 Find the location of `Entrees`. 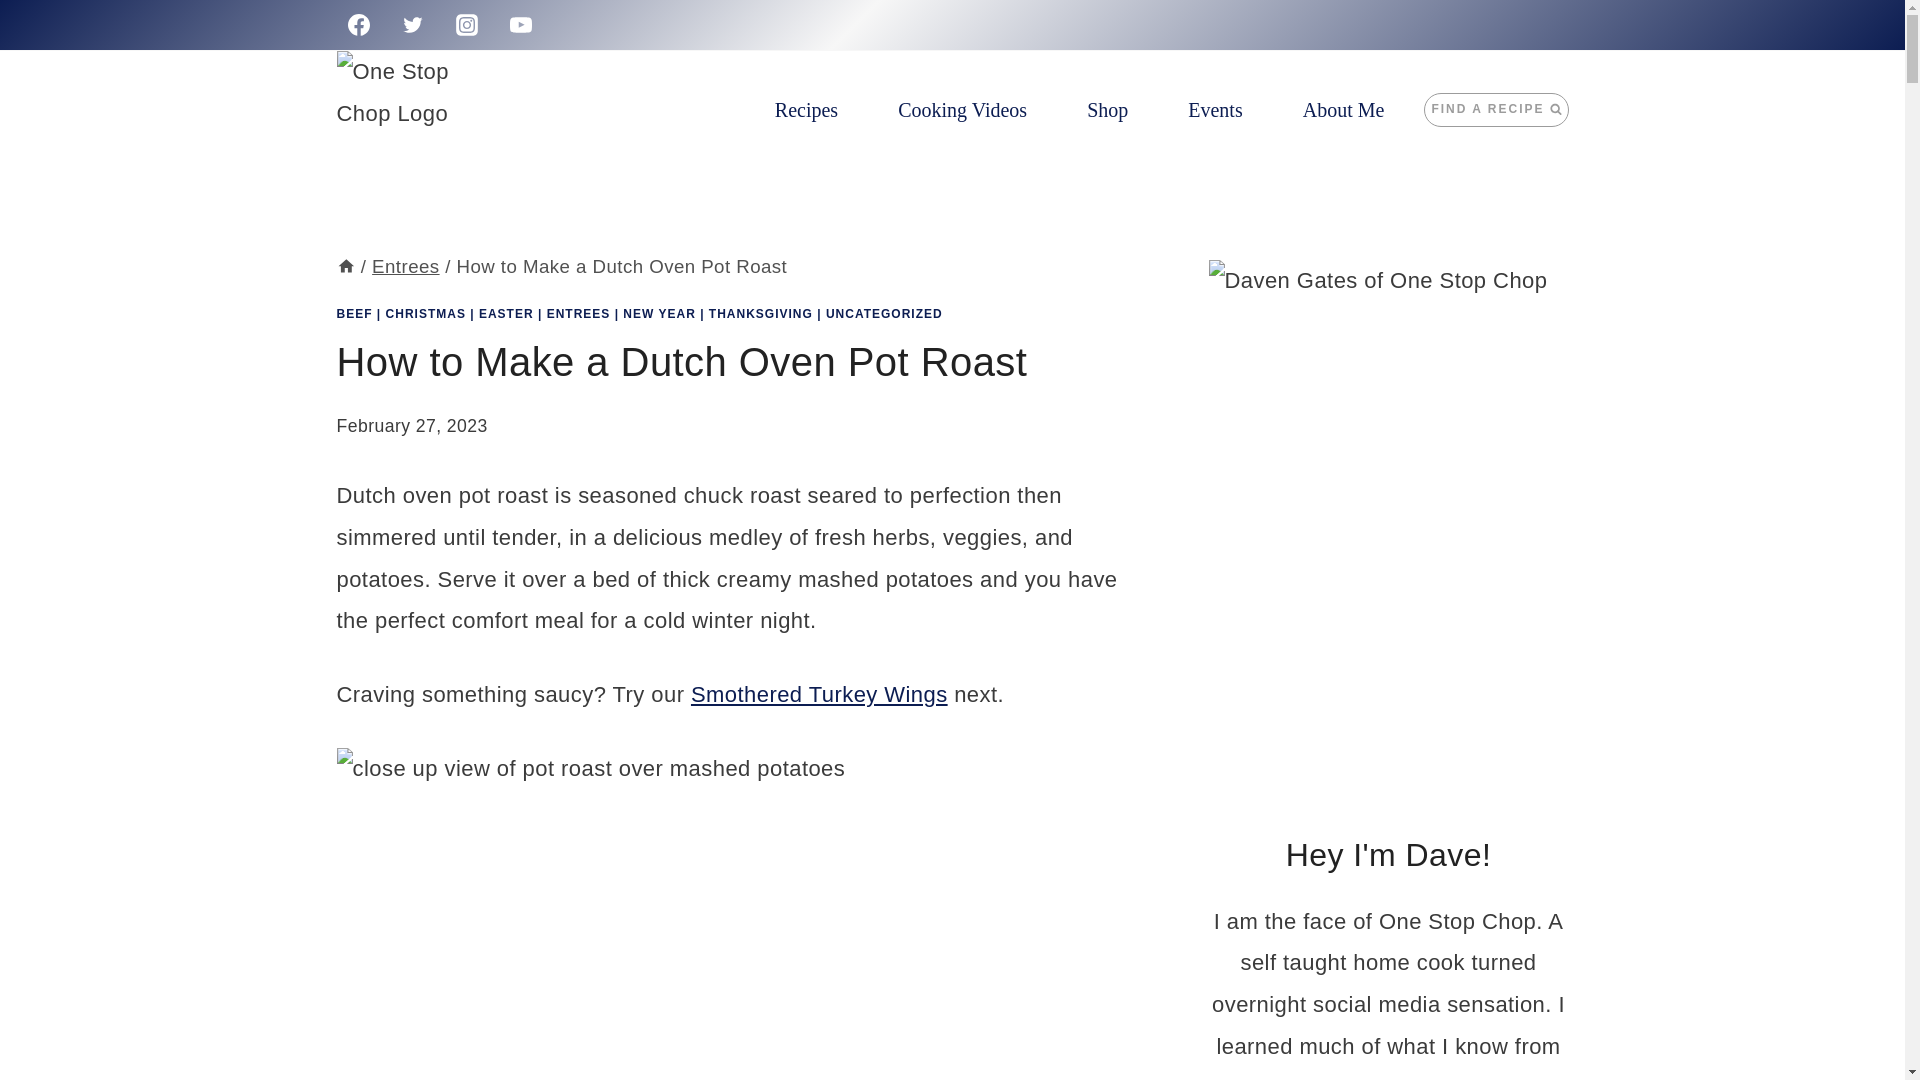

Entrees is located at coordinates (406, 266).